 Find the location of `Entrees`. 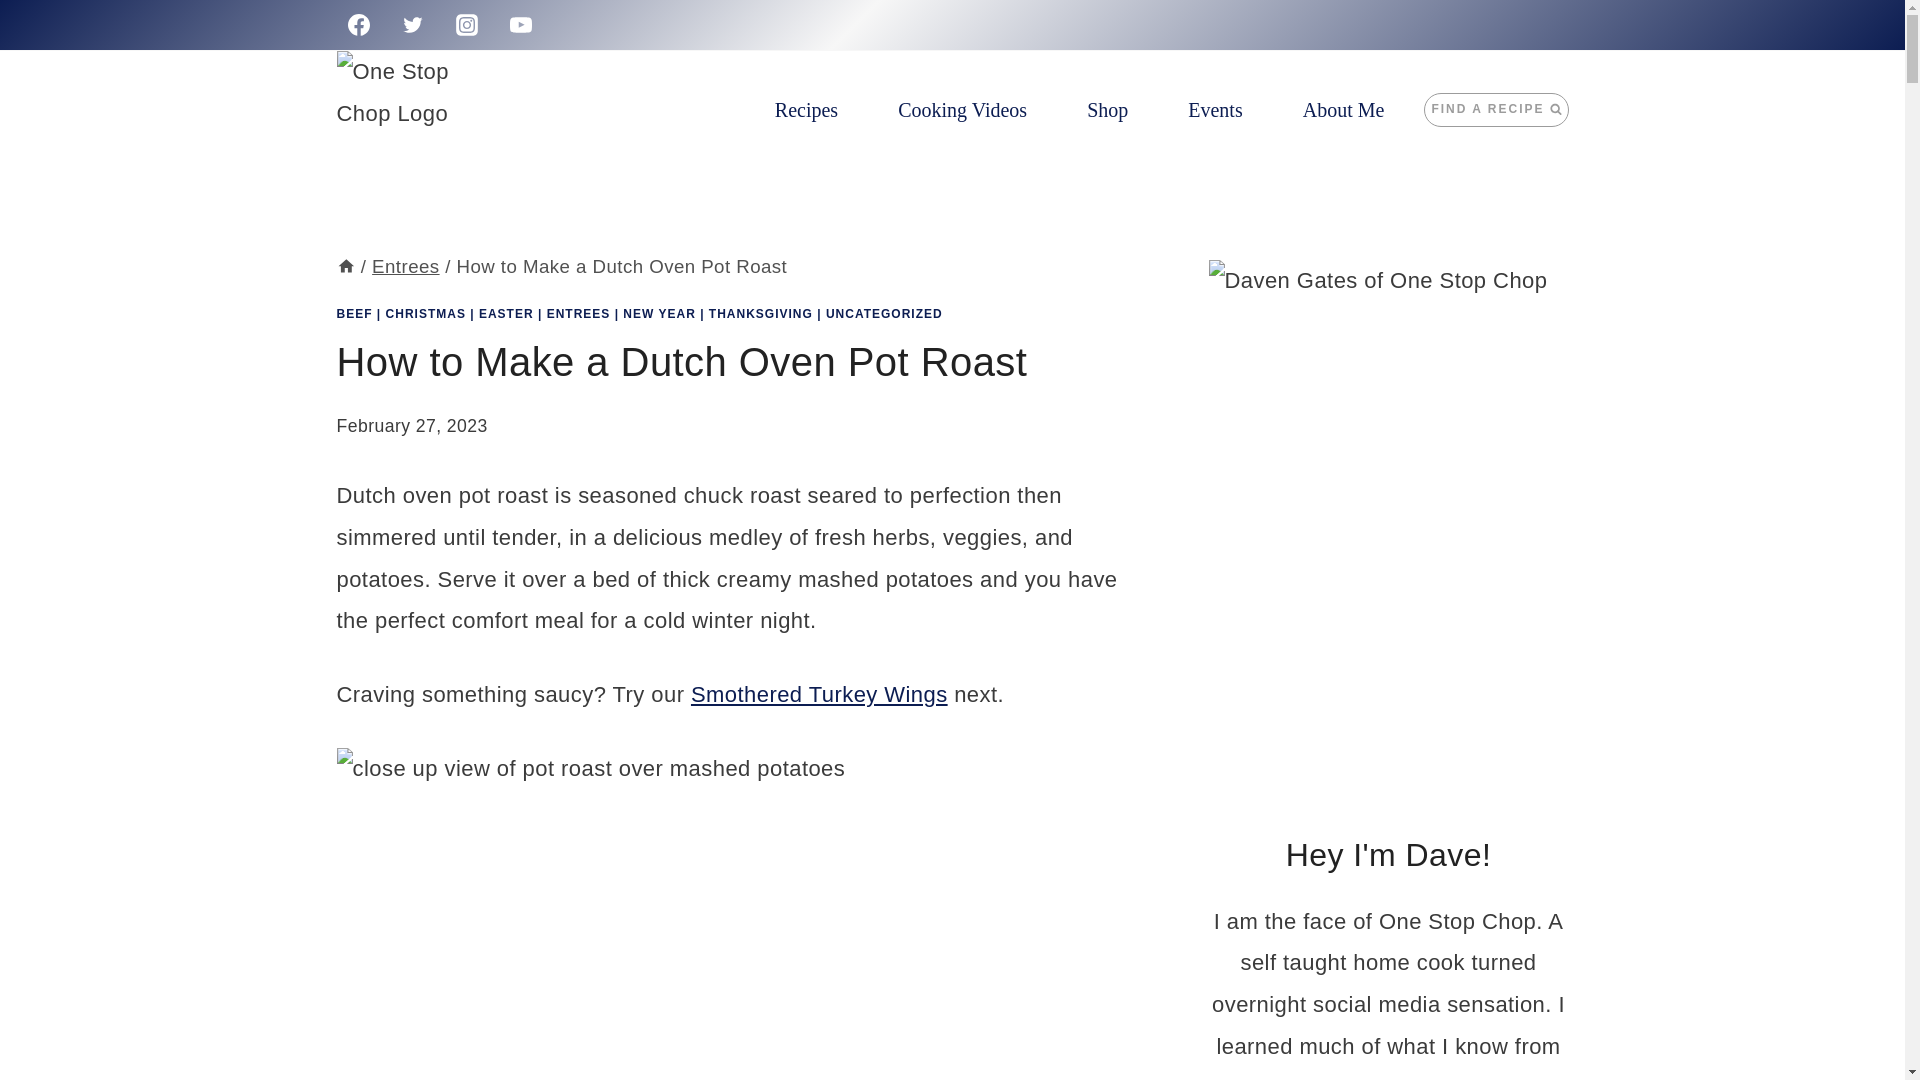

Entrees is located at coordinates (406, 266).